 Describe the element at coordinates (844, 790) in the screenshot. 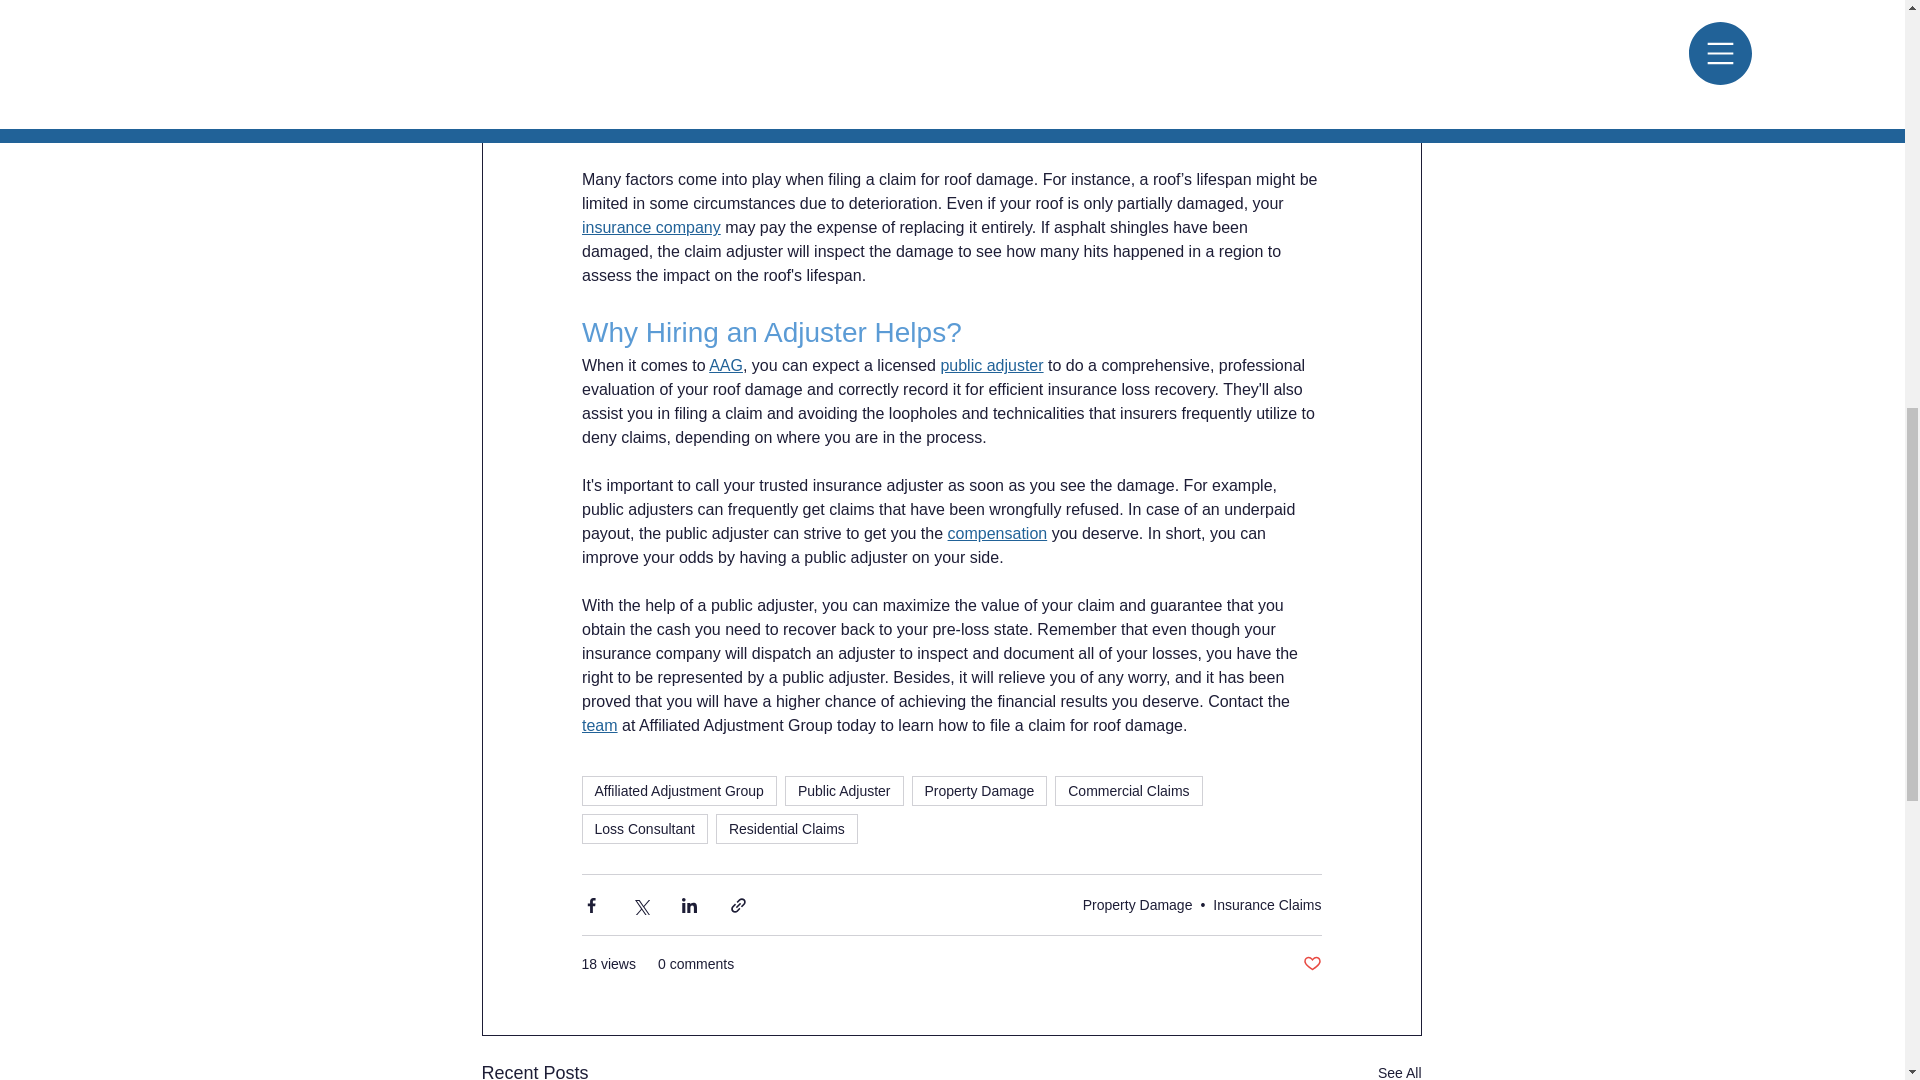

I see `Public Adjuster` at that location.